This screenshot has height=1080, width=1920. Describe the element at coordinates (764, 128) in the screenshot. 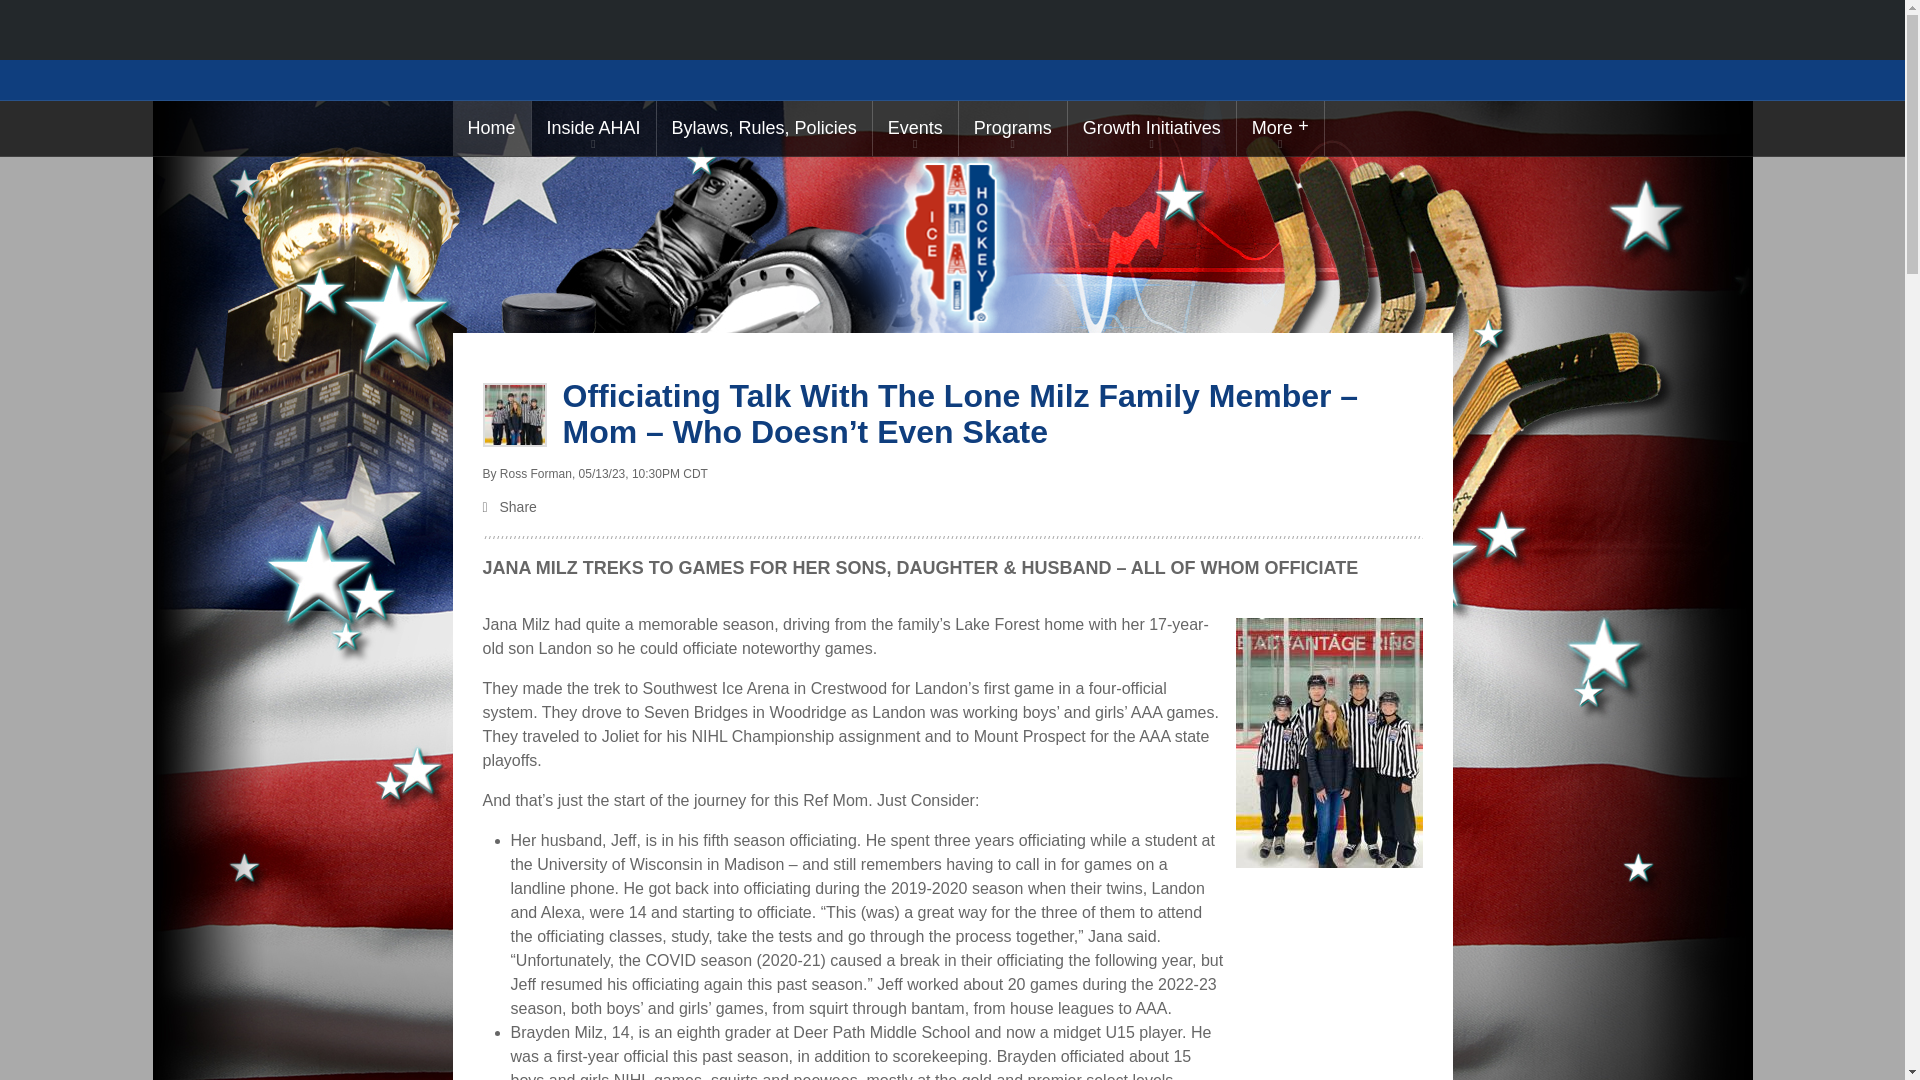

I see `Bylaws, Rules, Policies` at that location.